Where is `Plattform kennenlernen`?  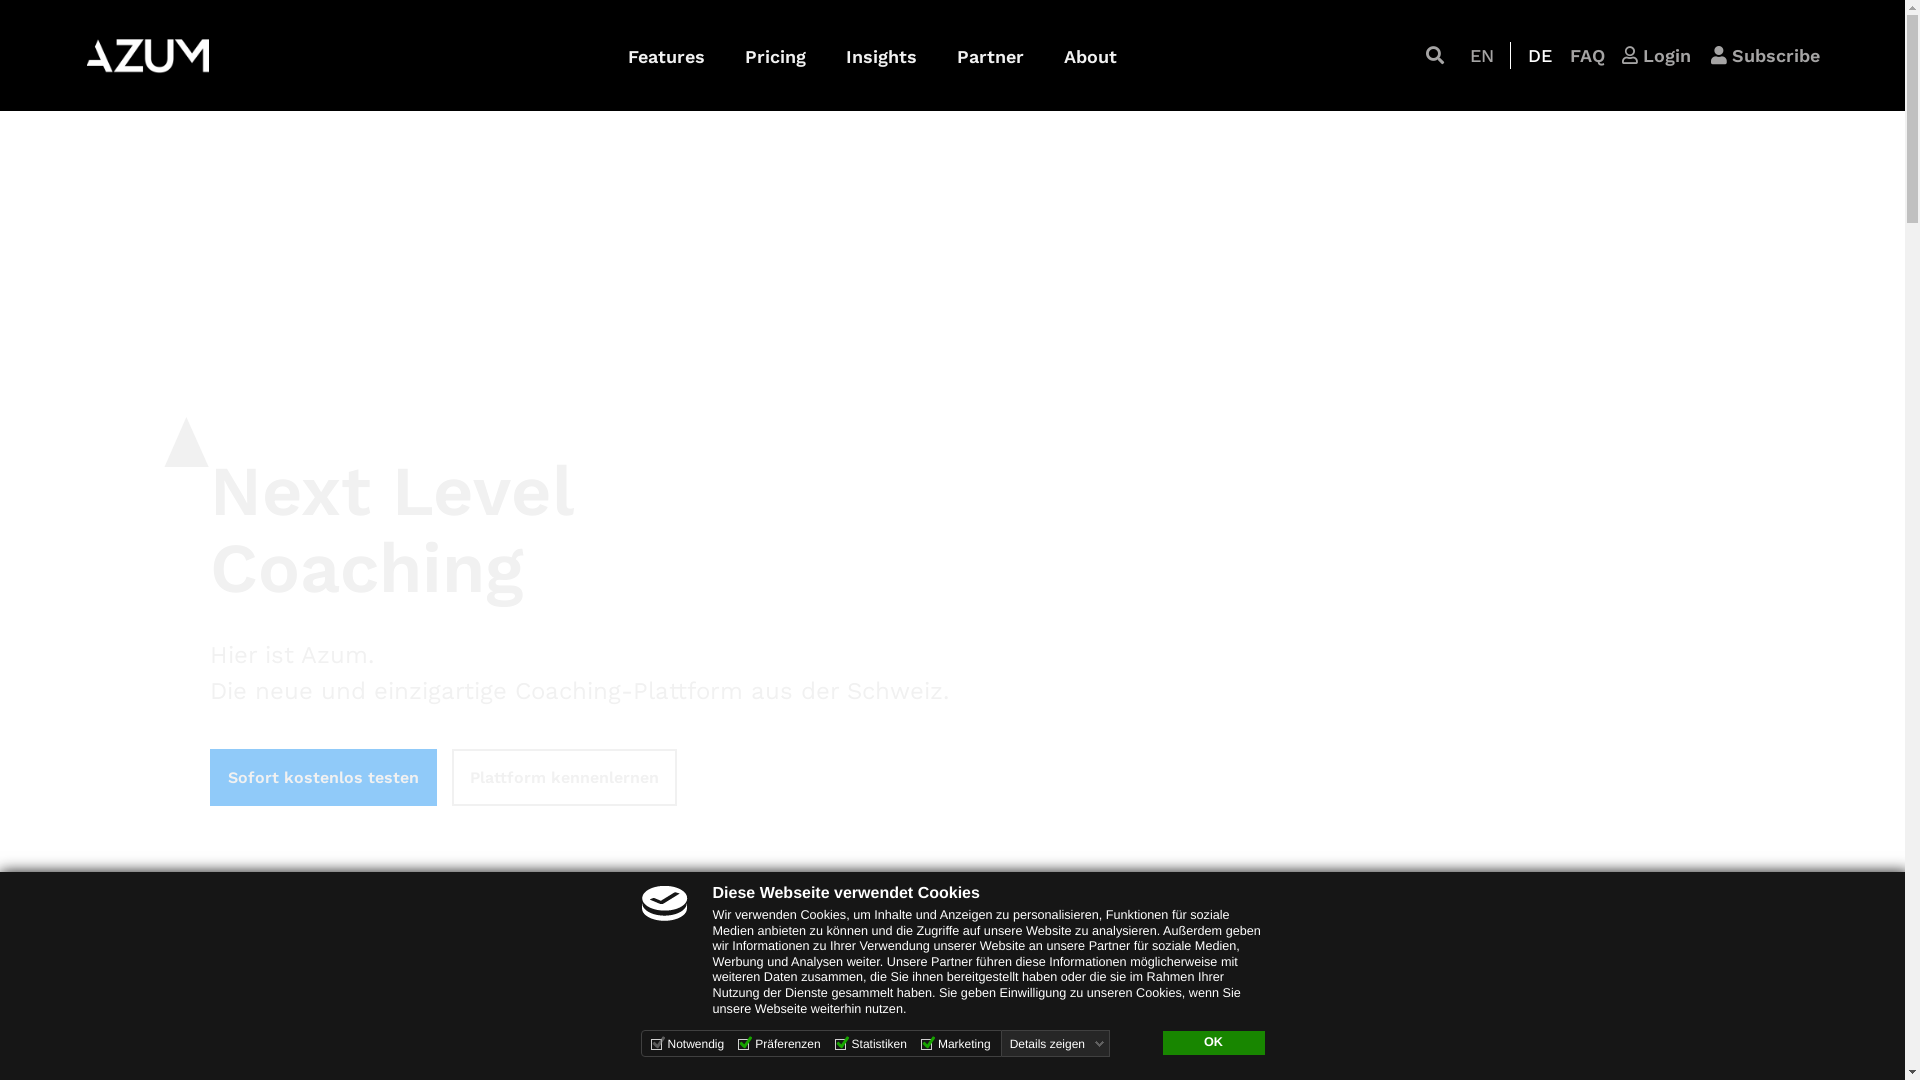
Plattform kennenlernen is located at coordinates (564, 778).